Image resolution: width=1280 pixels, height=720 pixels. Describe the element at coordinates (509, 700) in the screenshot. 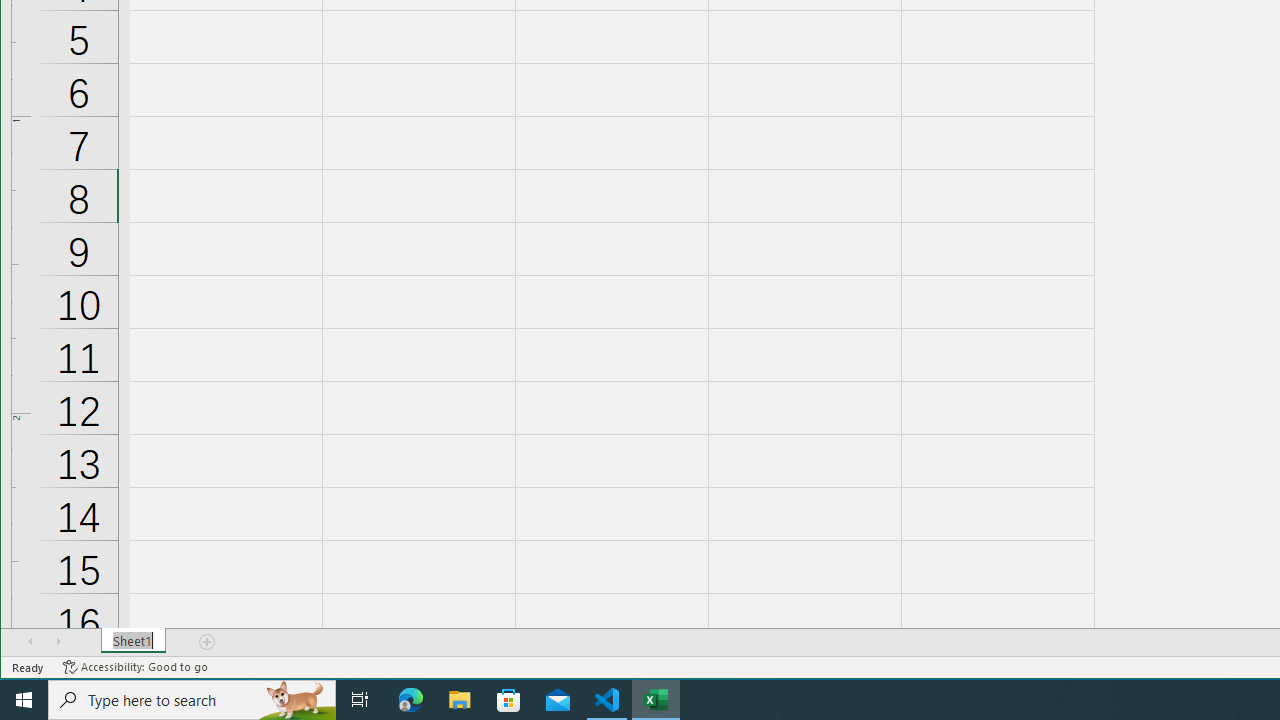

I see `Microsoft Store` at that location.